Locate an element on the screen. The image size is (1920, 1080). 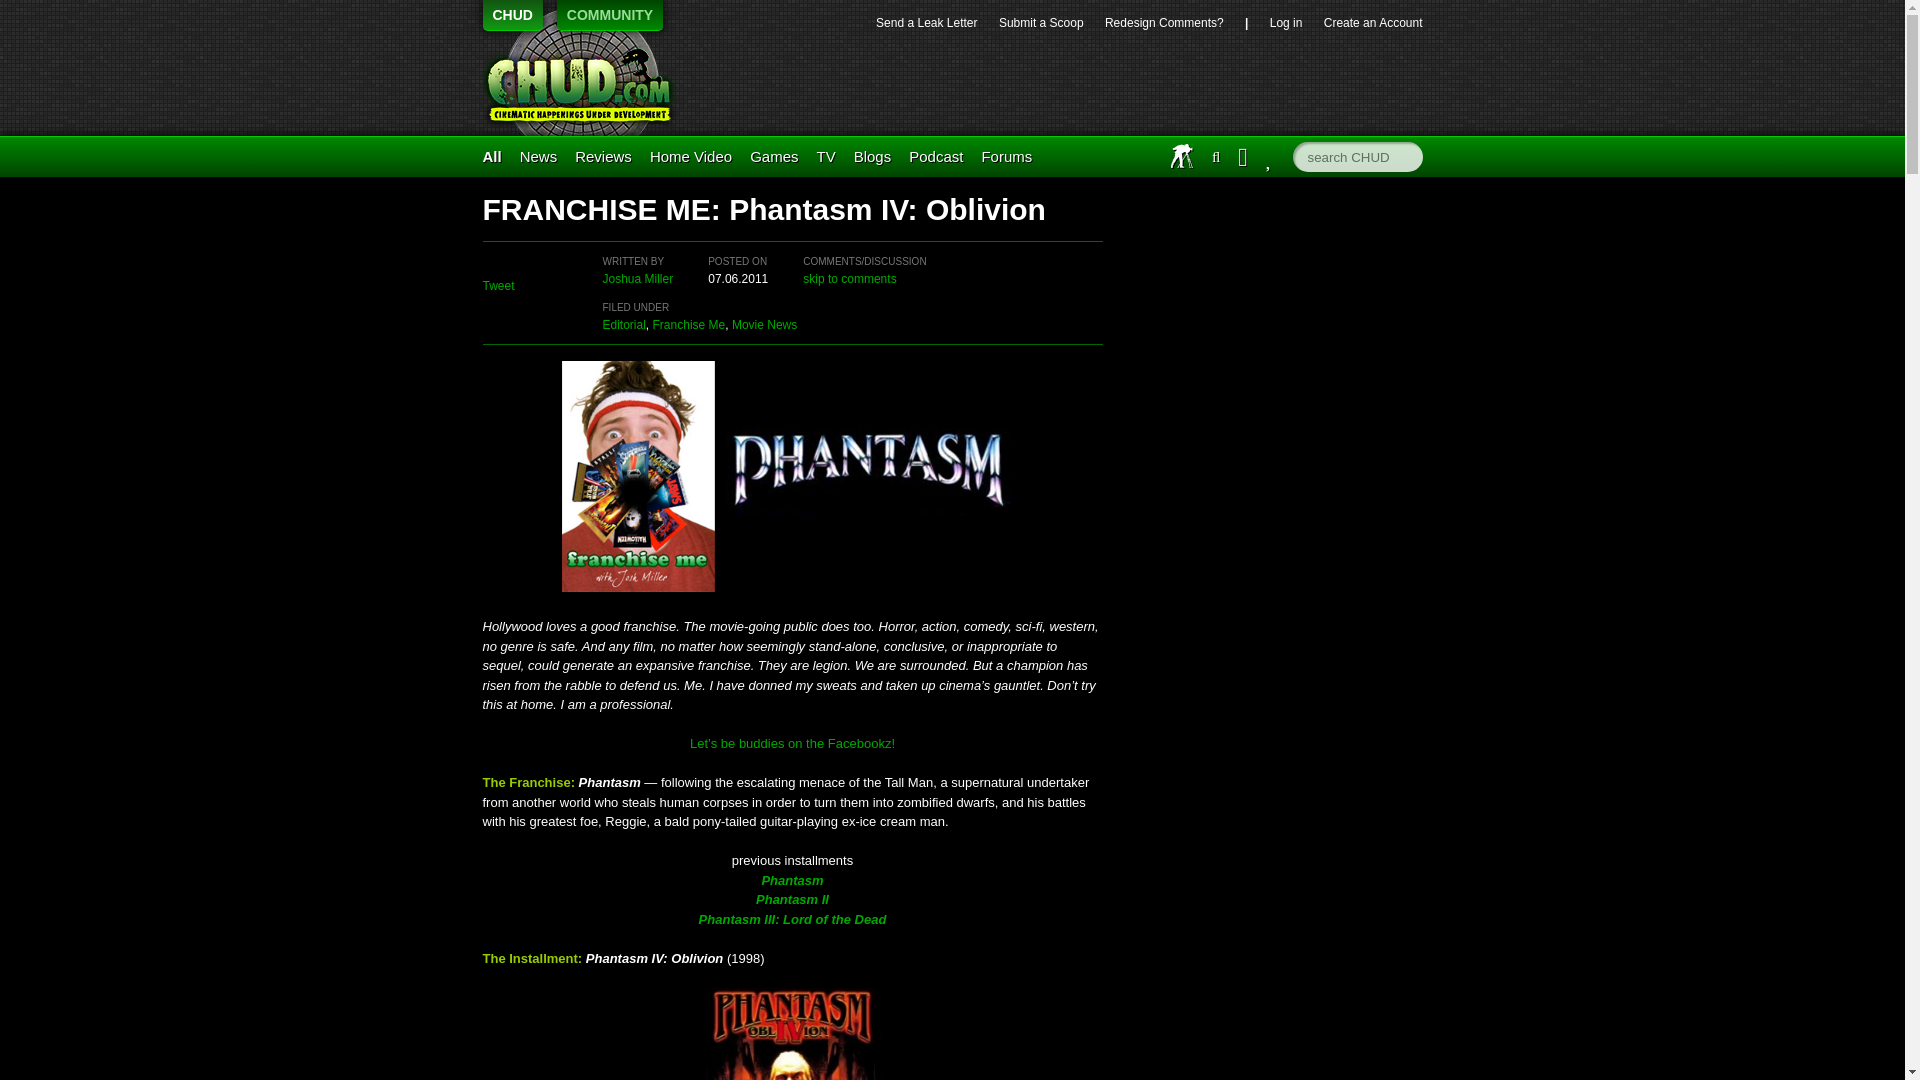
Log in is located at coordinates (1286, 23).